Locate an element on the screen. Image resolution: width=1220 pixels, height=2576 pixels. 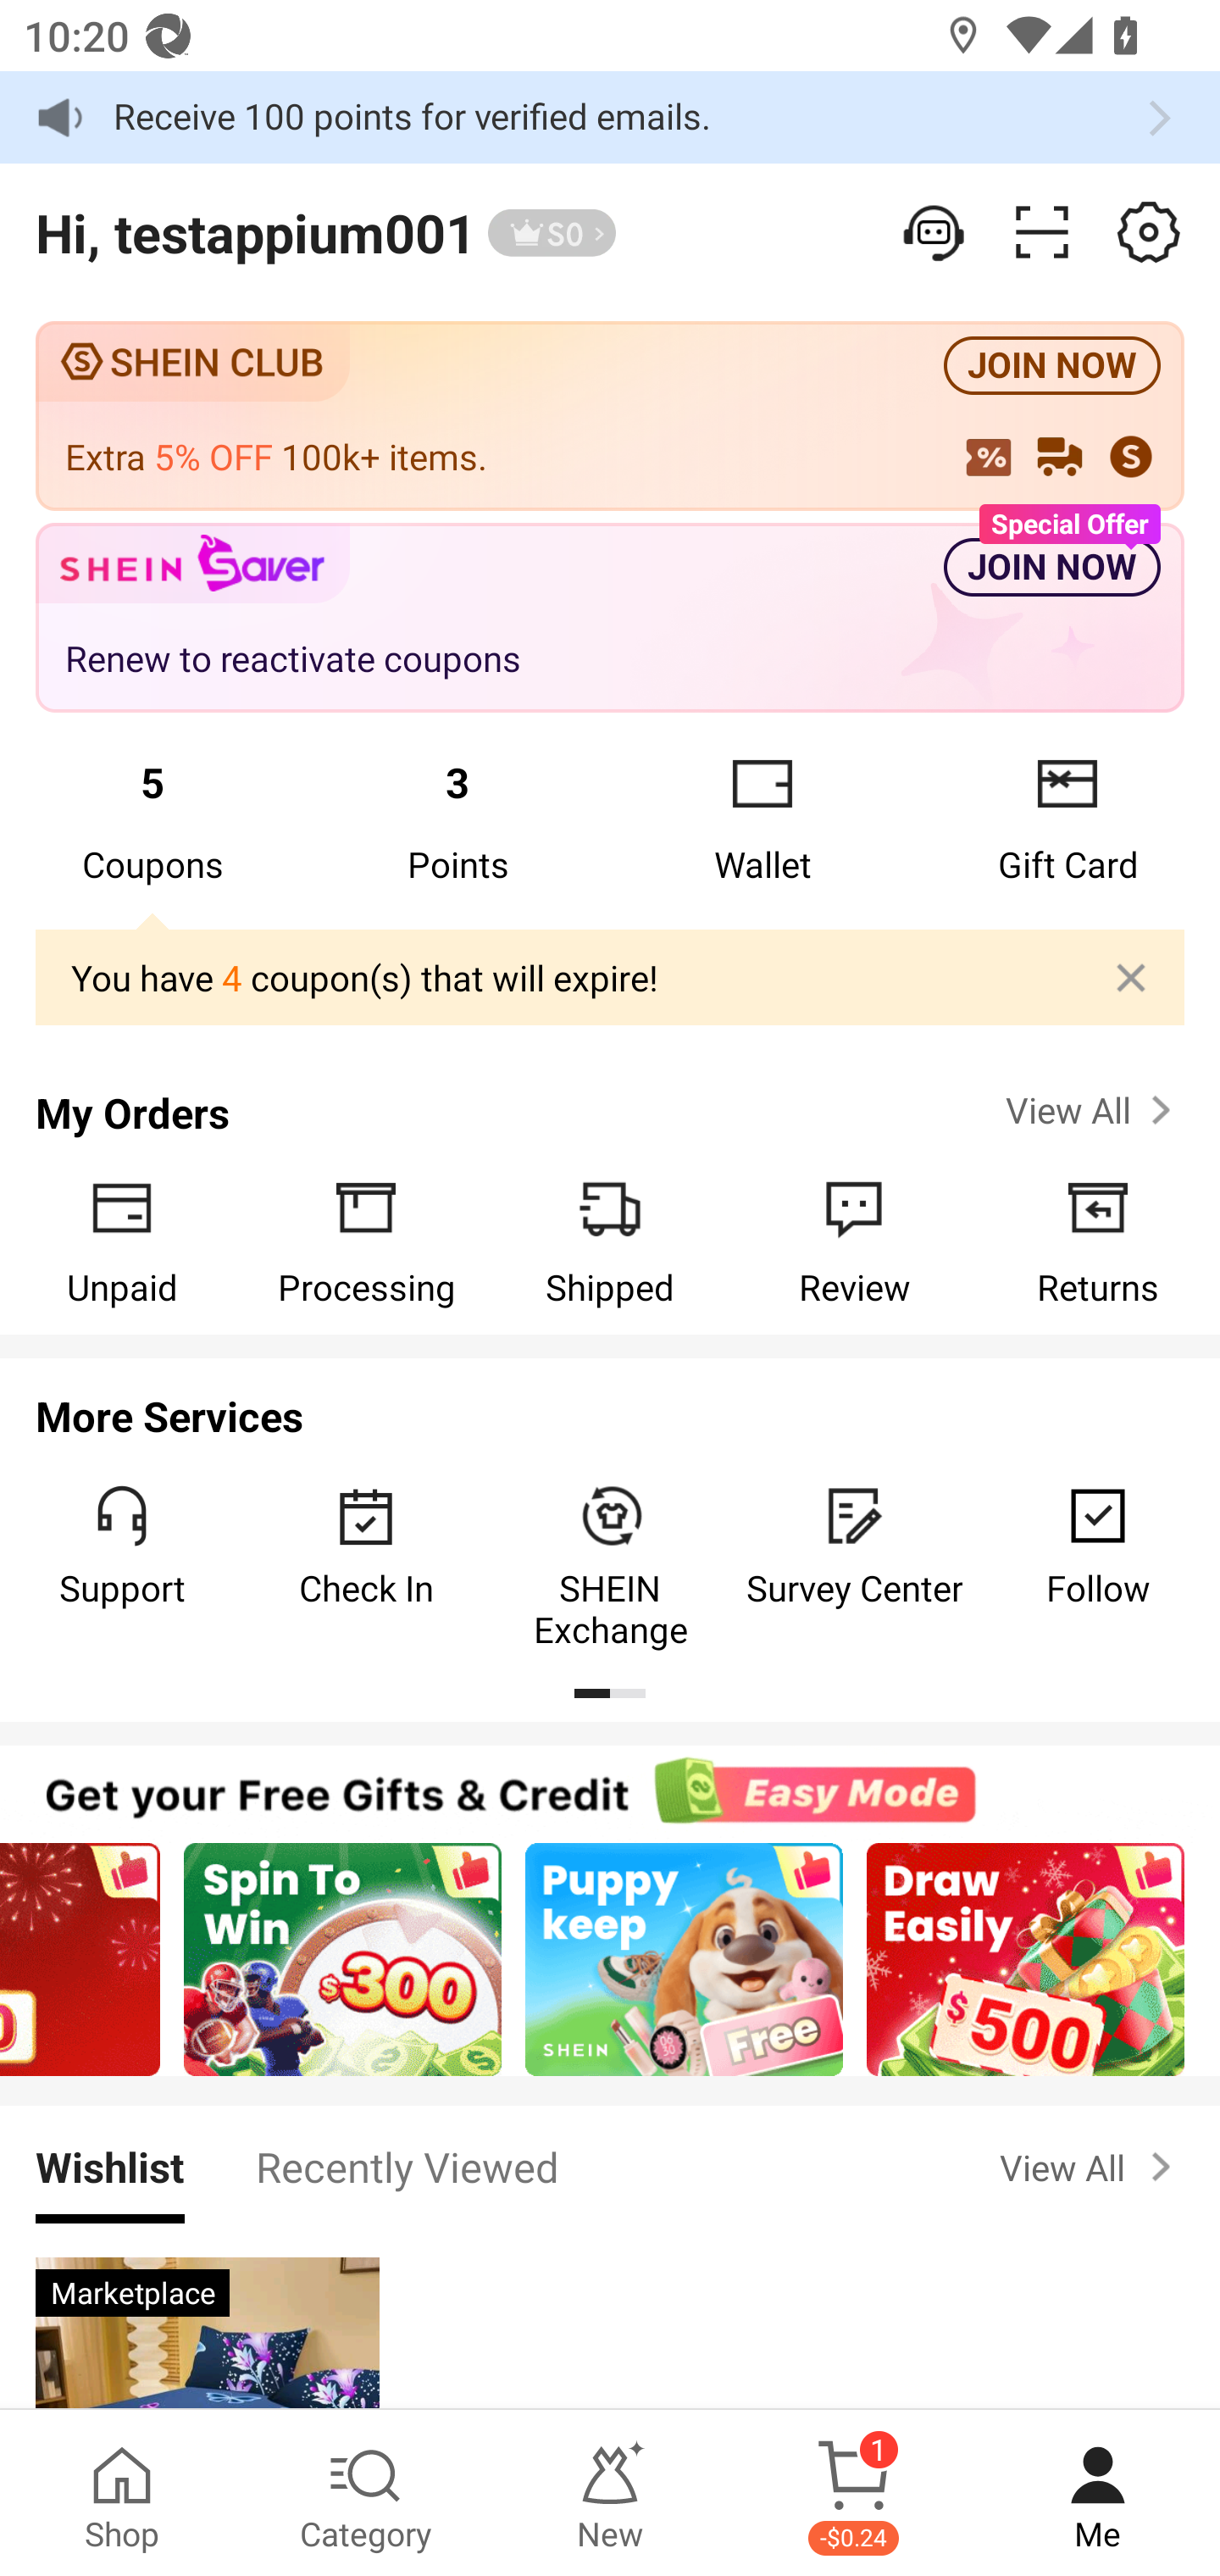
Shop is located at coordinates (122, 2493).